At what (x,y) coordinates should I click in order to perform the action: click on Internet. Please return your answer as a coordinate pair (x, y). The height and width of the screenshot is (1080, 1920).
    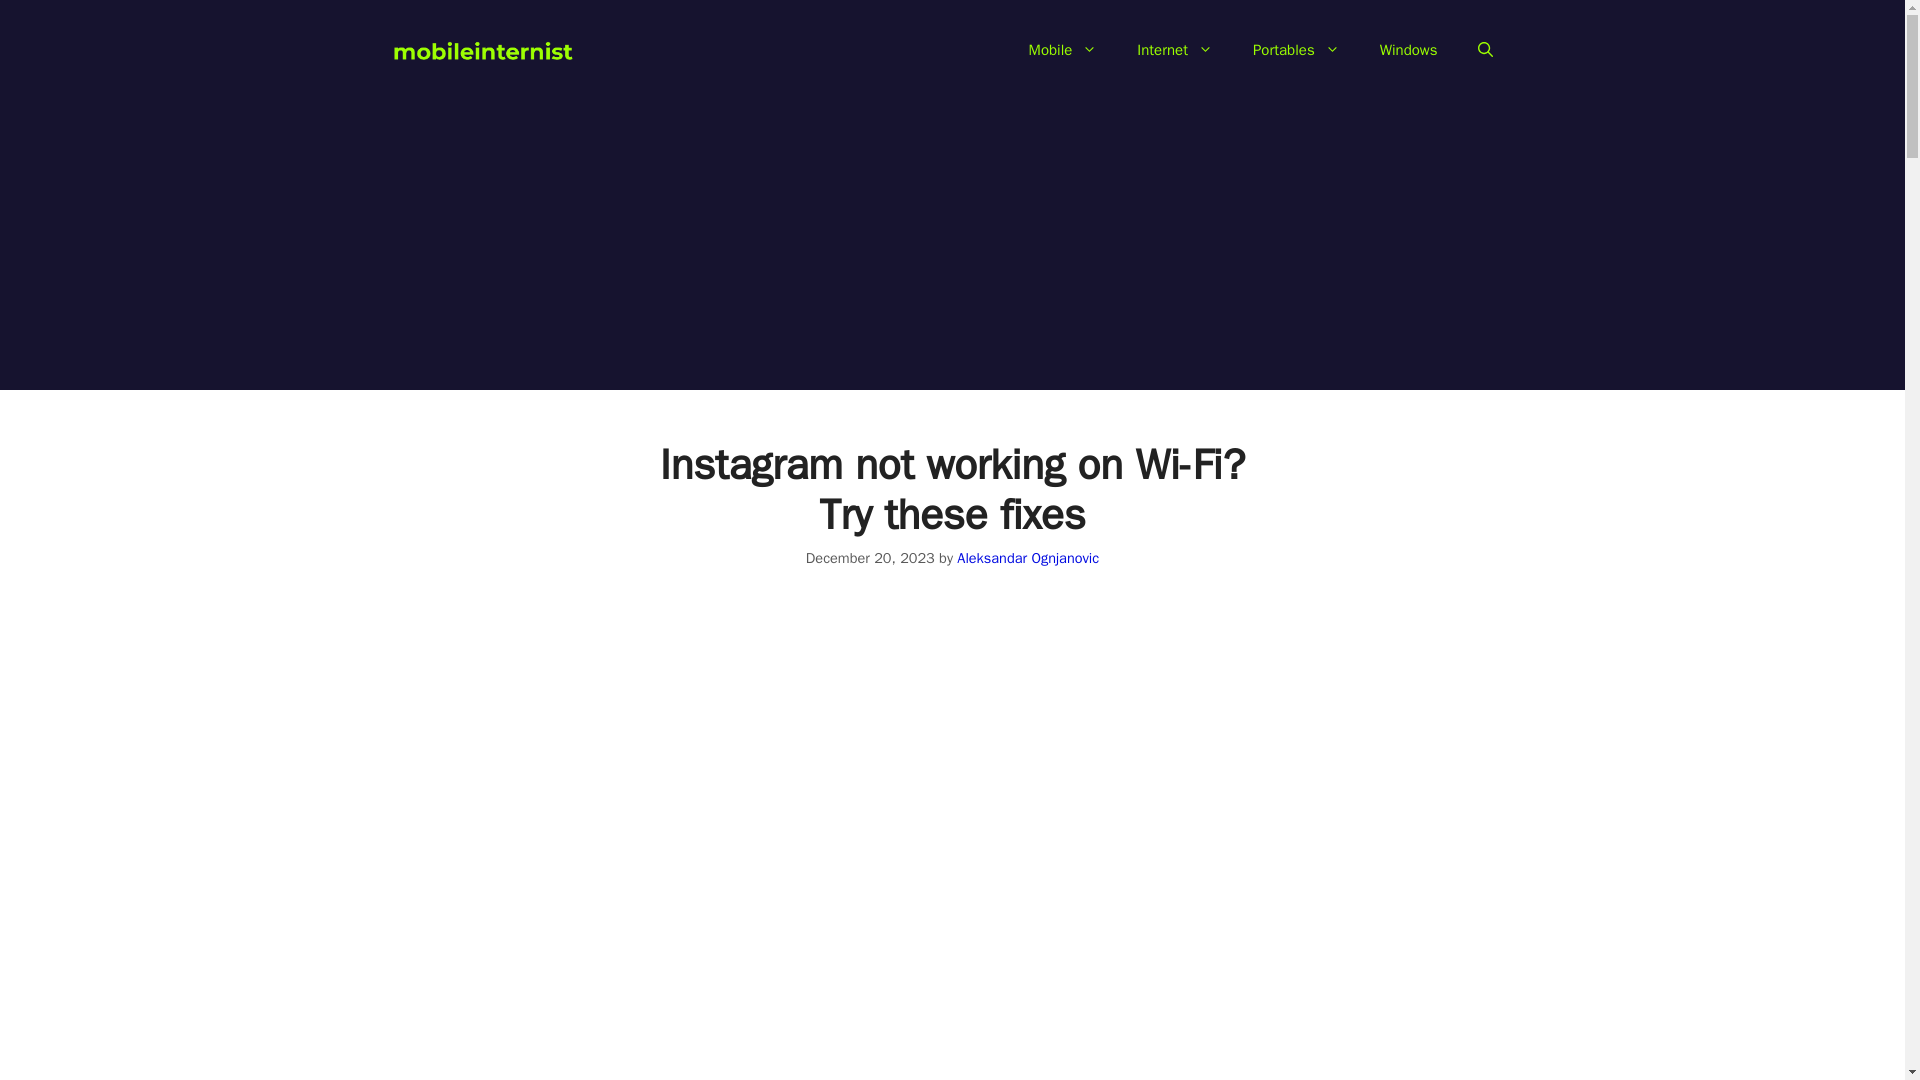
    Looking at the image, I should click on (1174, 50).